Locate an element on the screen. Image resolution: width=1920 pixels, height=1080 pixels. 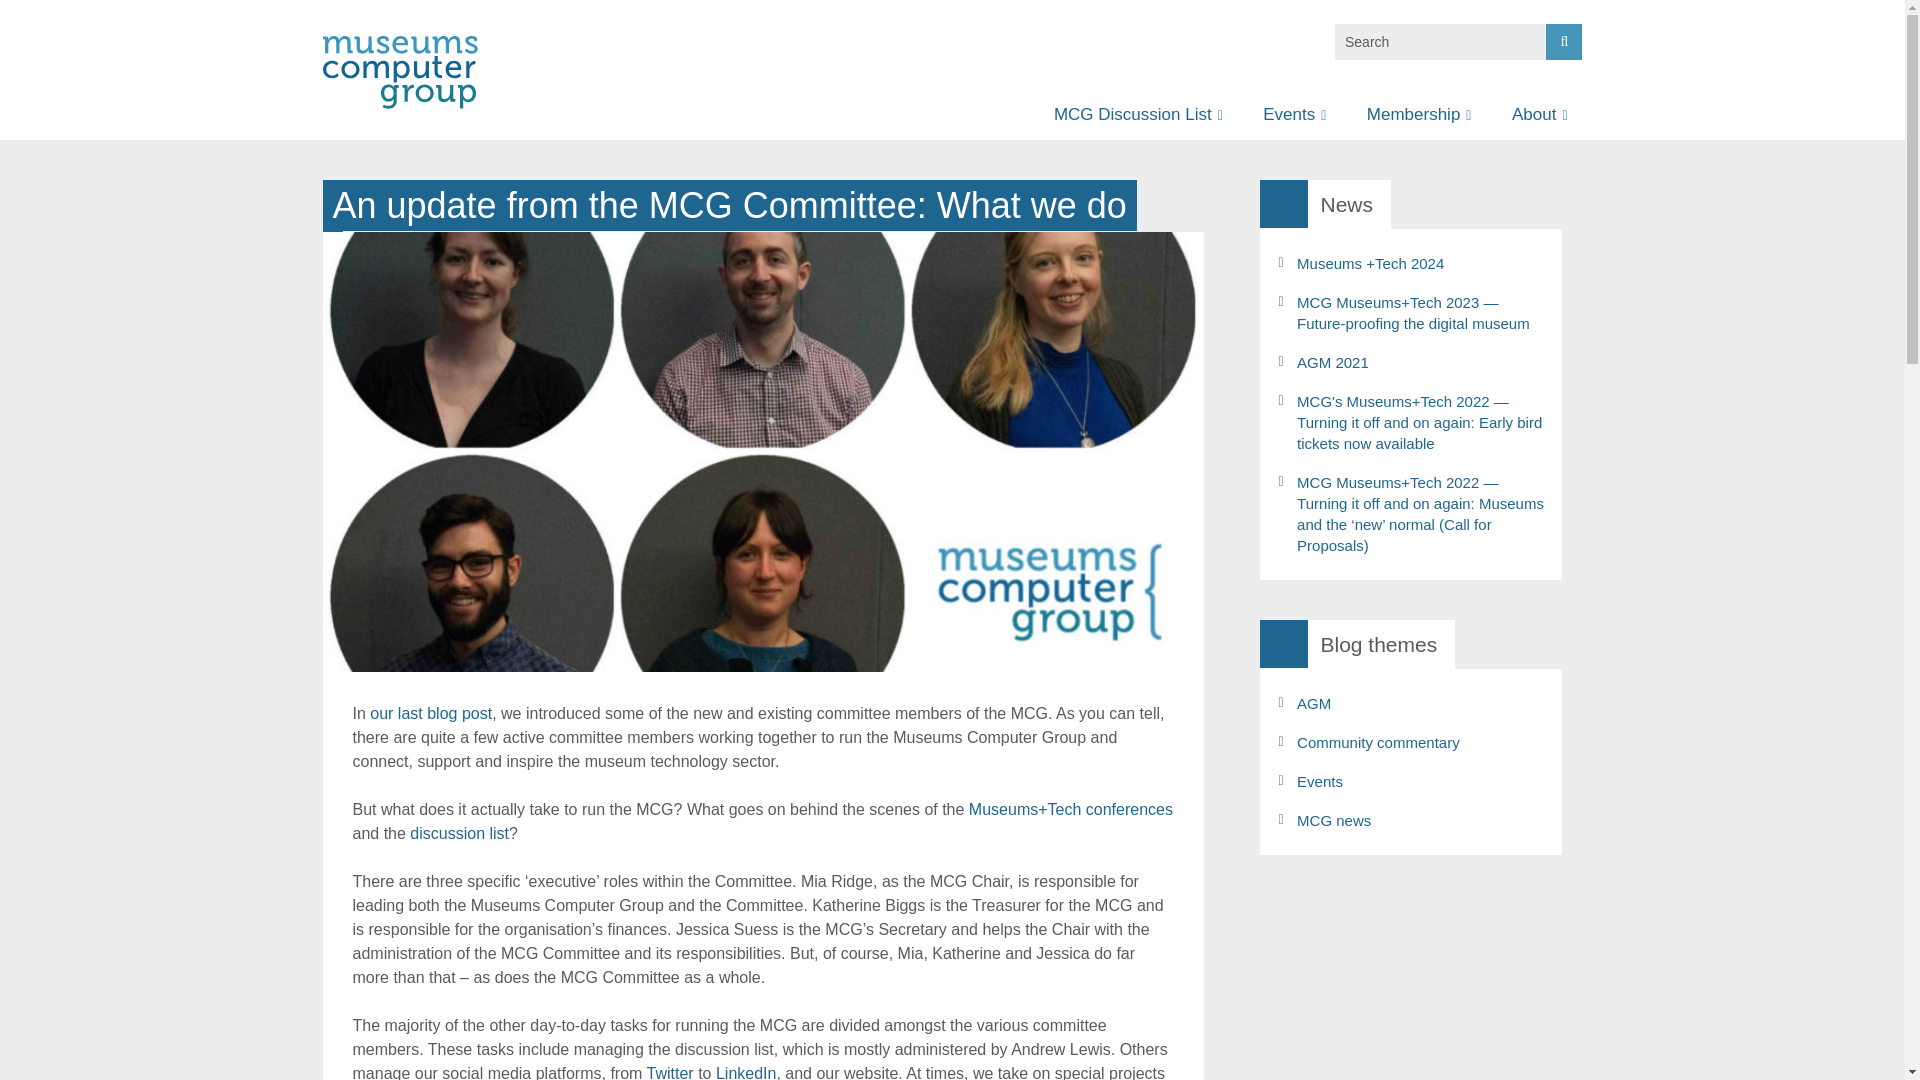
News is located at coordinates (1588, 162).